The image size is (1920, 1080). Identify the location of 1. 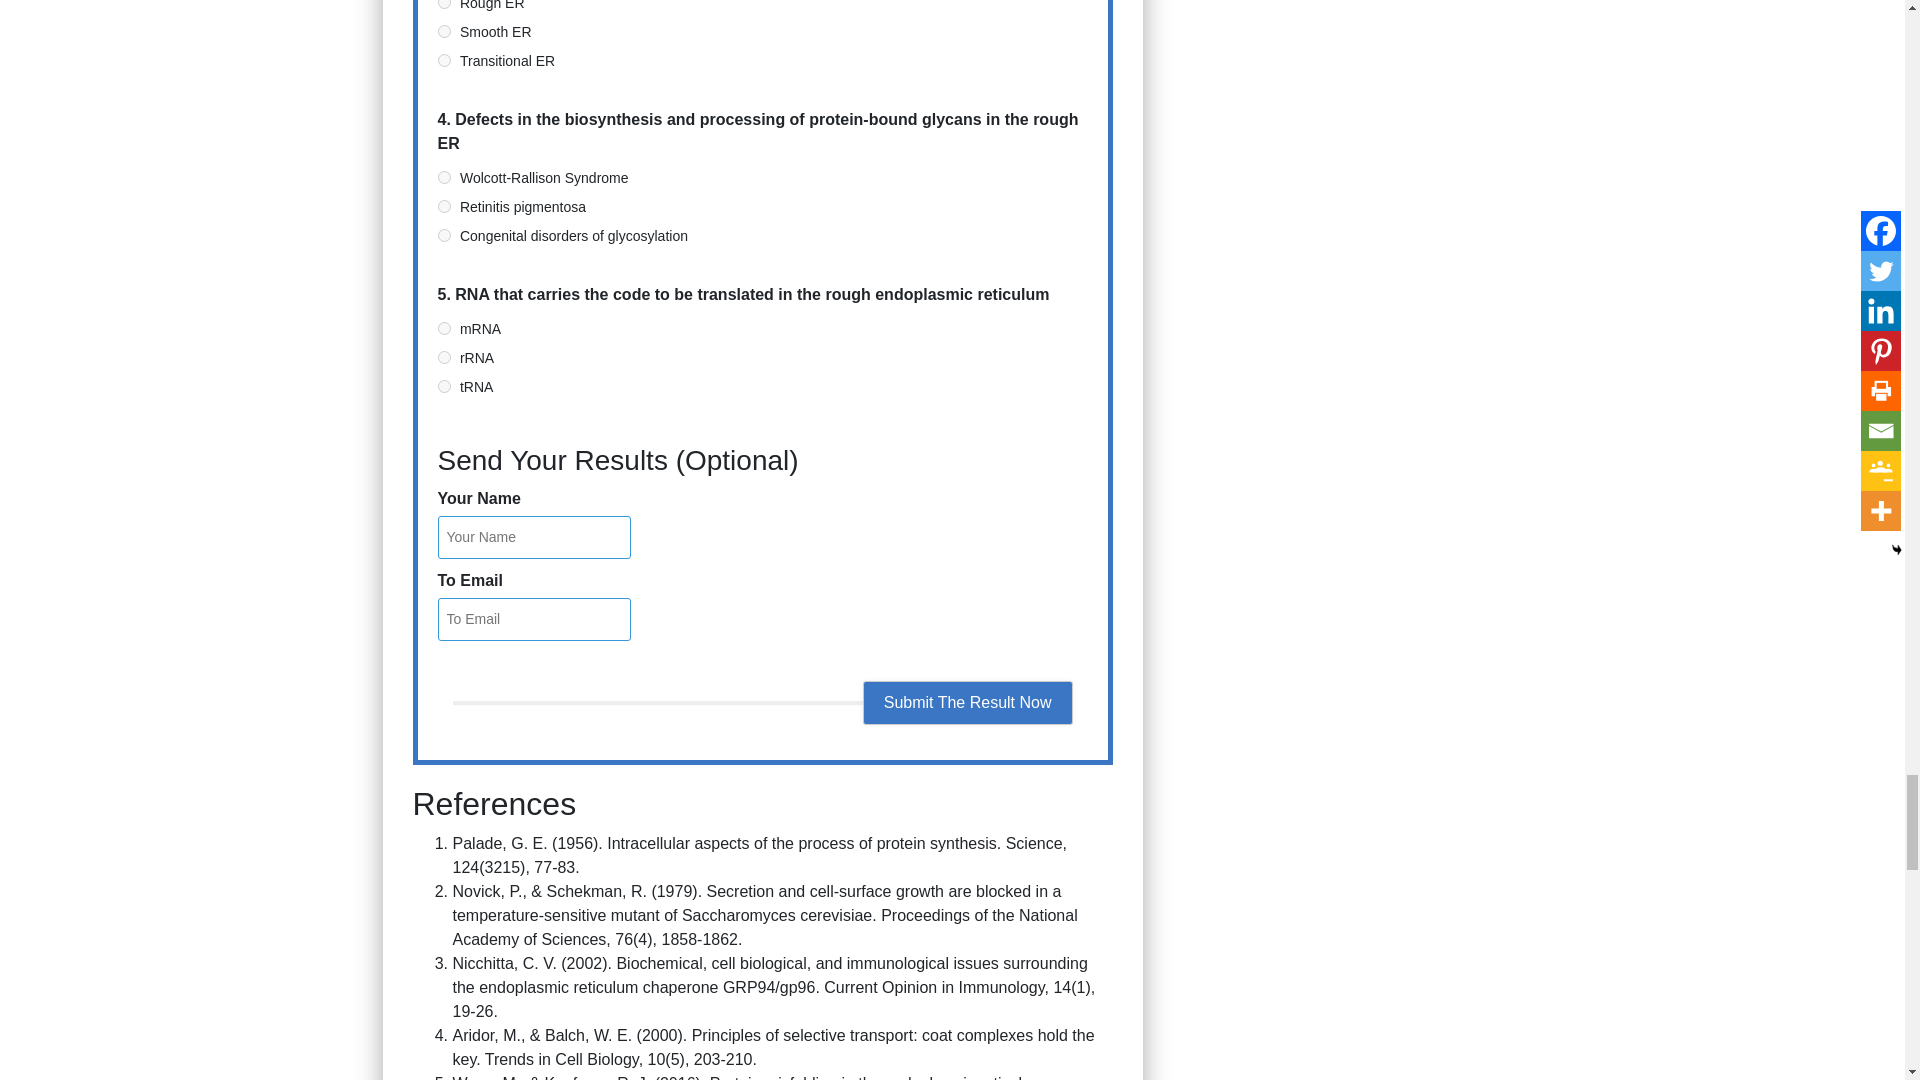
(444, 357).